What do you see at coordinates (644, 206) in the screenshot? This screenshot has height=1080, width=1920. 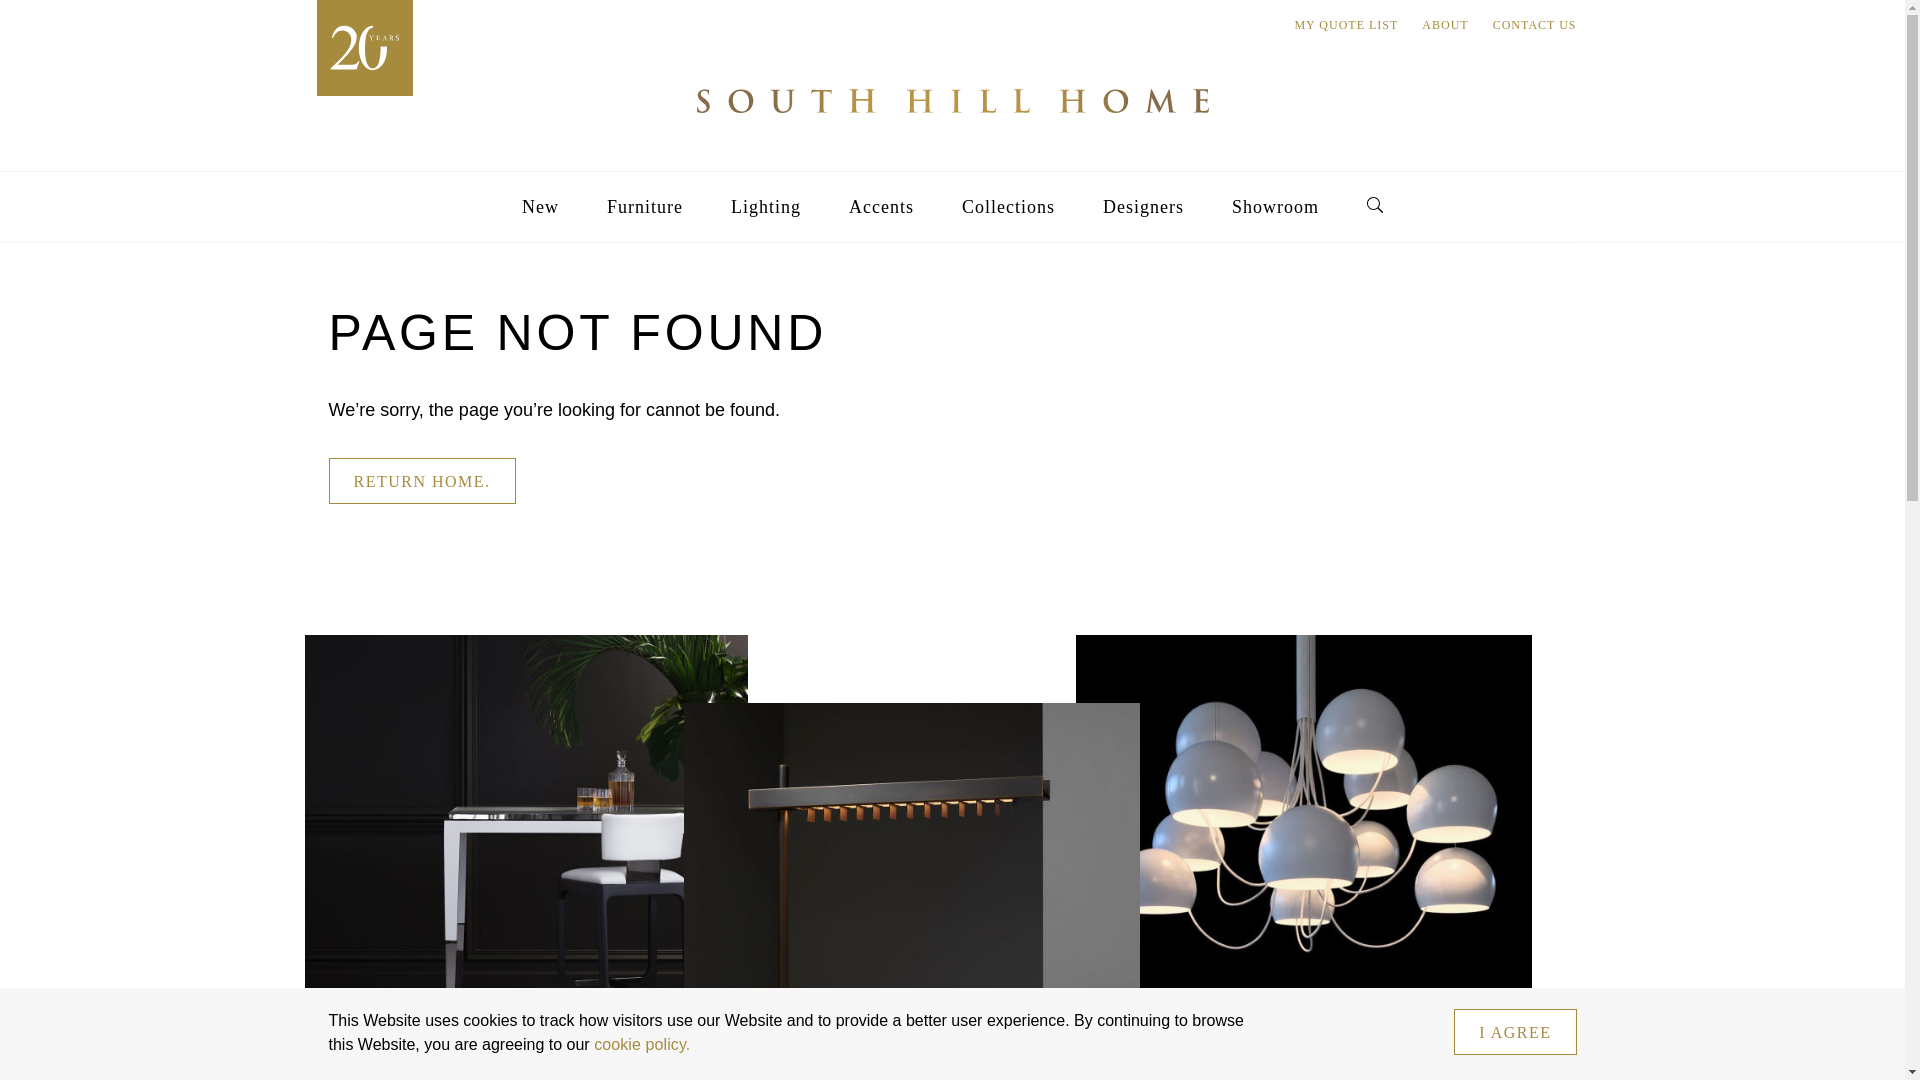 I see `Furniture` at bounding box center [644, 206].